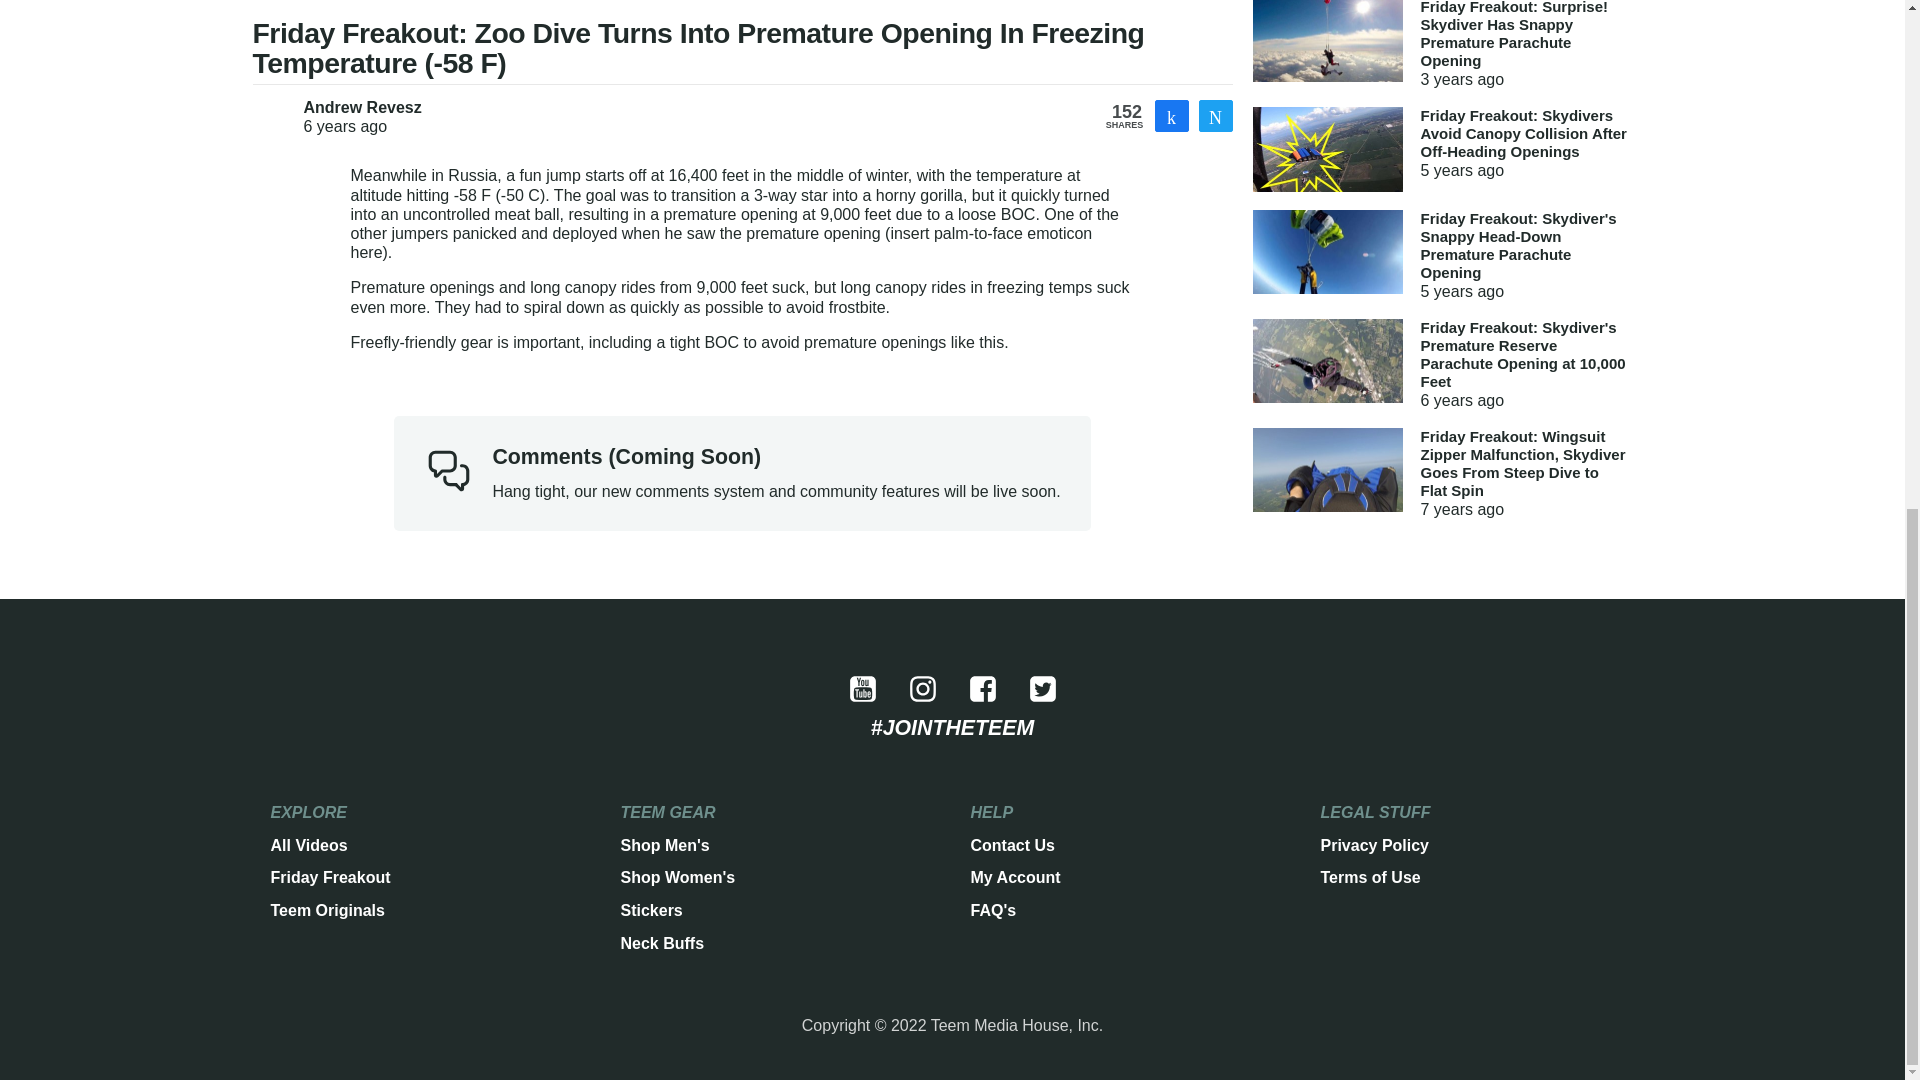  I want to click on Shop Men's, so click(664, 845).